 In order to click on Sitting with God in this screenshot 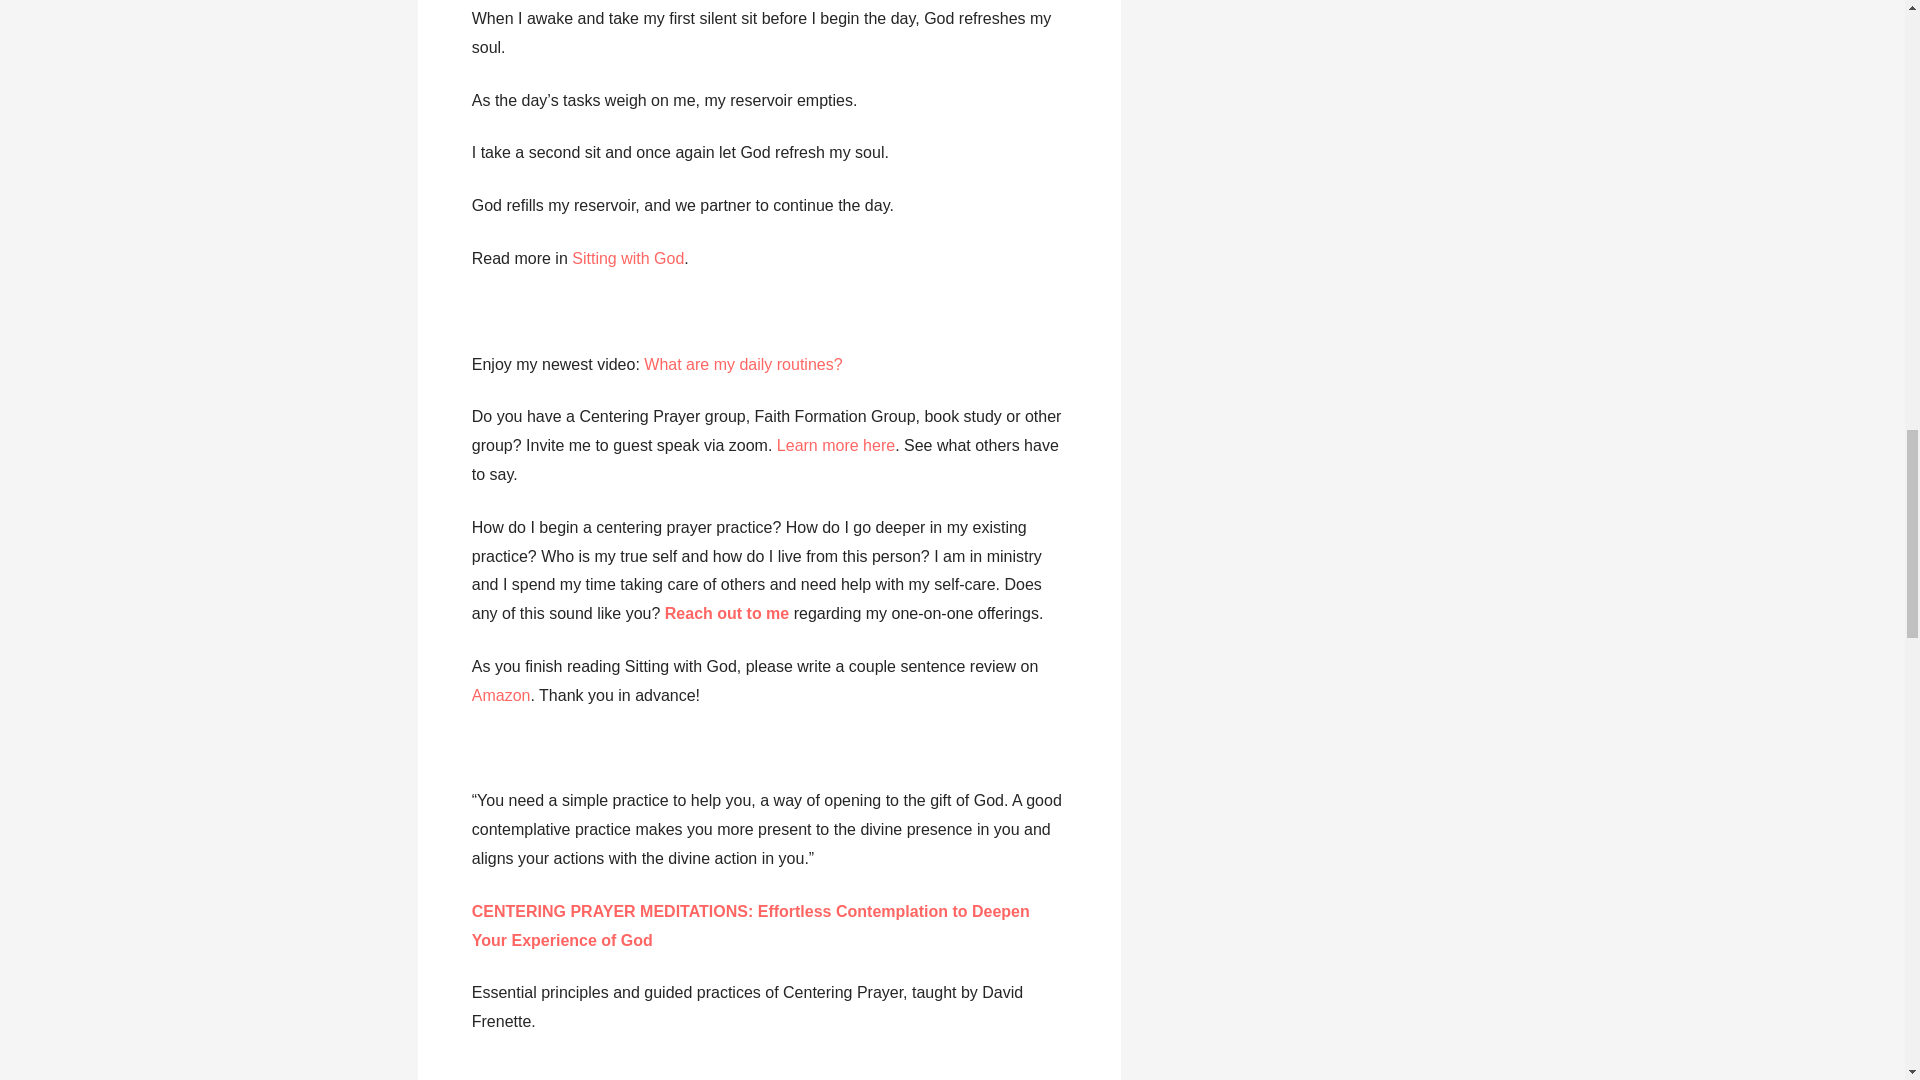, I will do `click(628, 258)`.